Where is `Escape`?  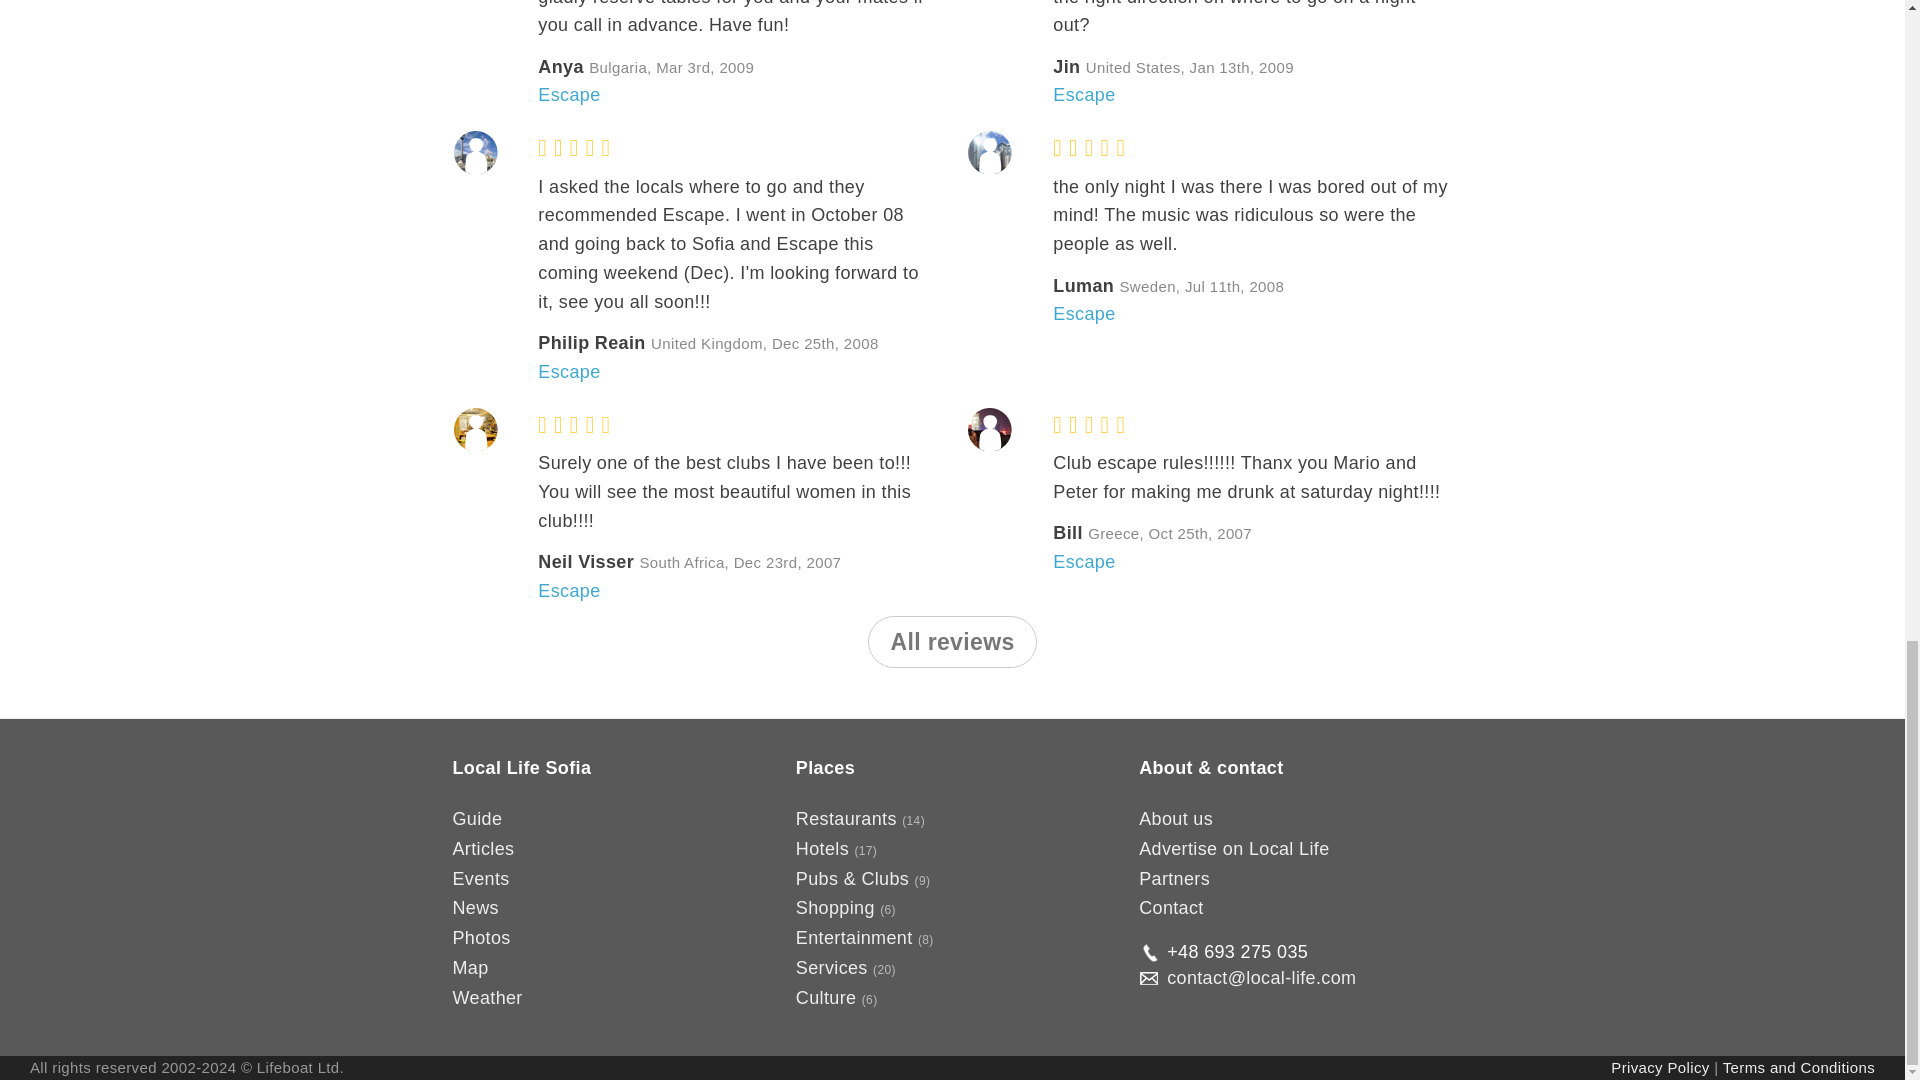
Escape is located at coordinates (1084, 562).